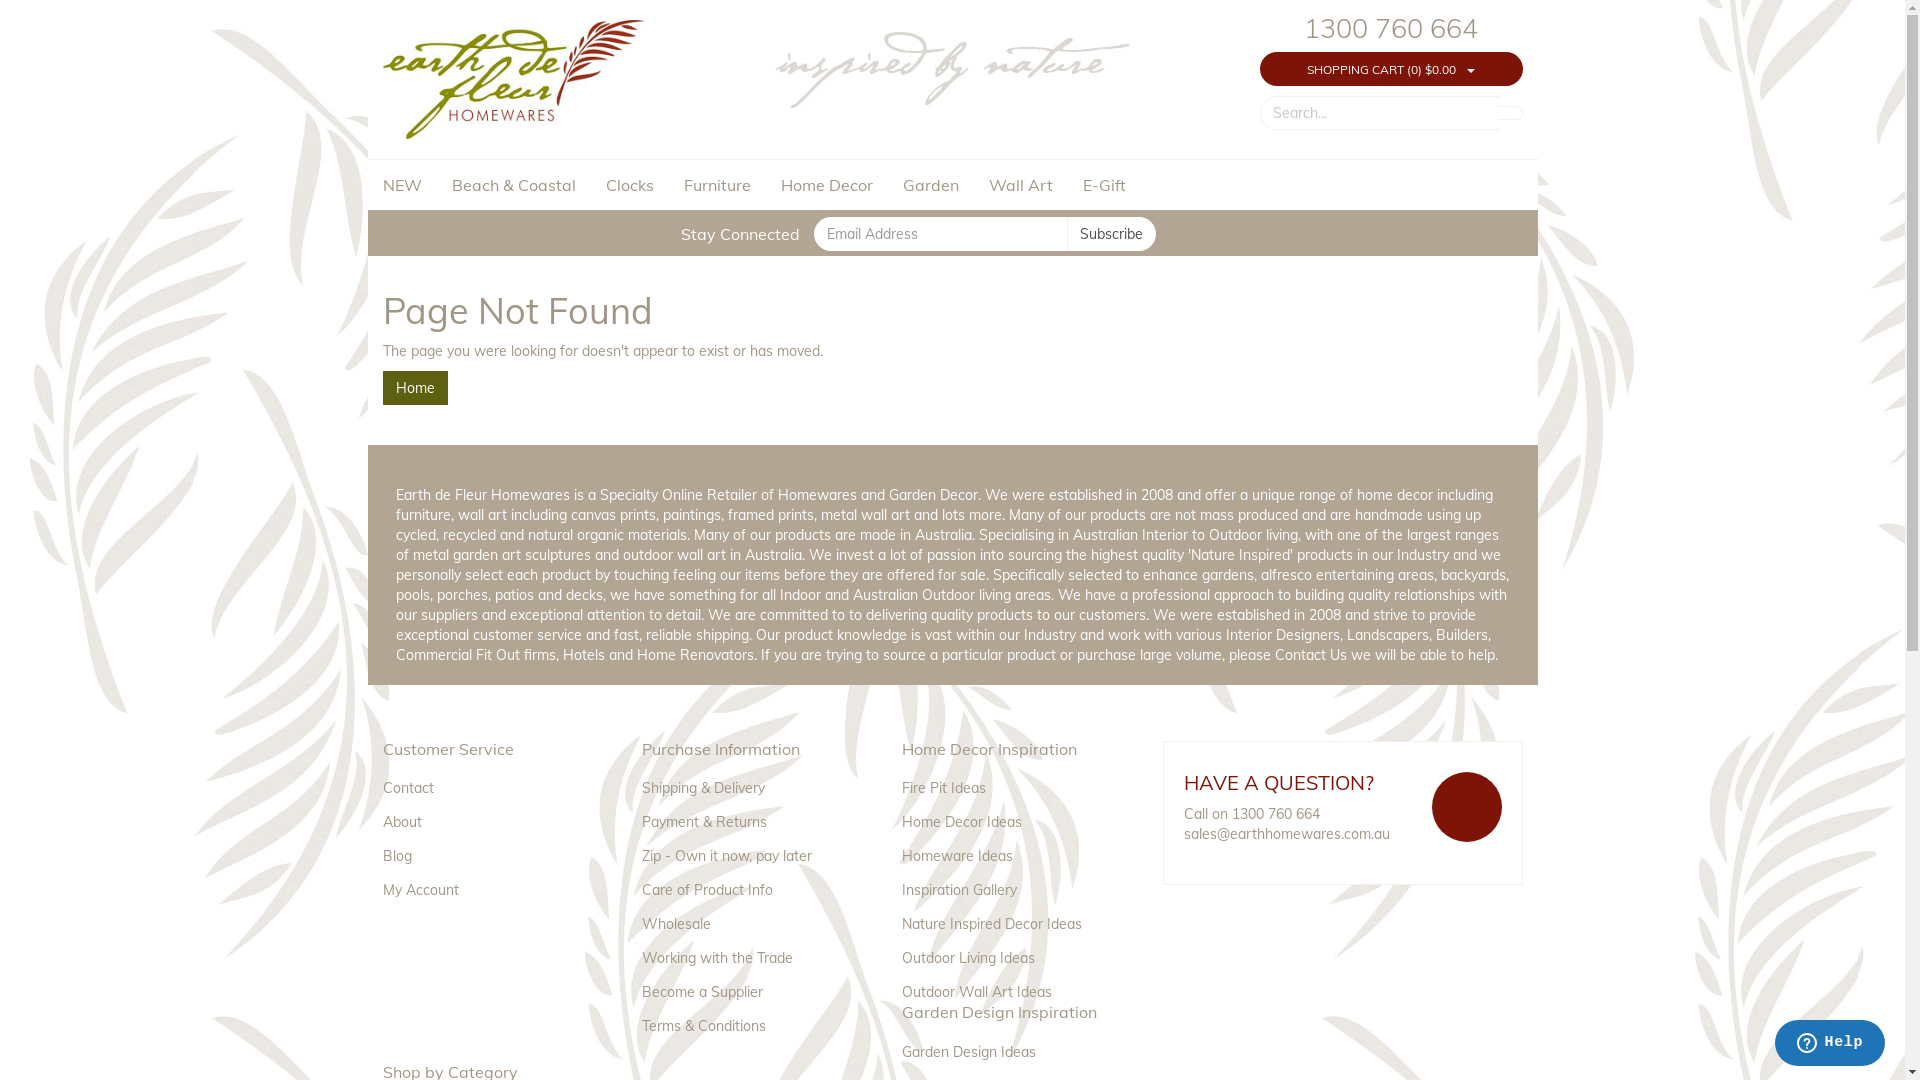 The height and width of the screenshot is (1080, 1920). What do you see at coordinates (1010, 886) in the screenshot?
I see `Inspiration Gallery` at bounding box center [1010, 886].